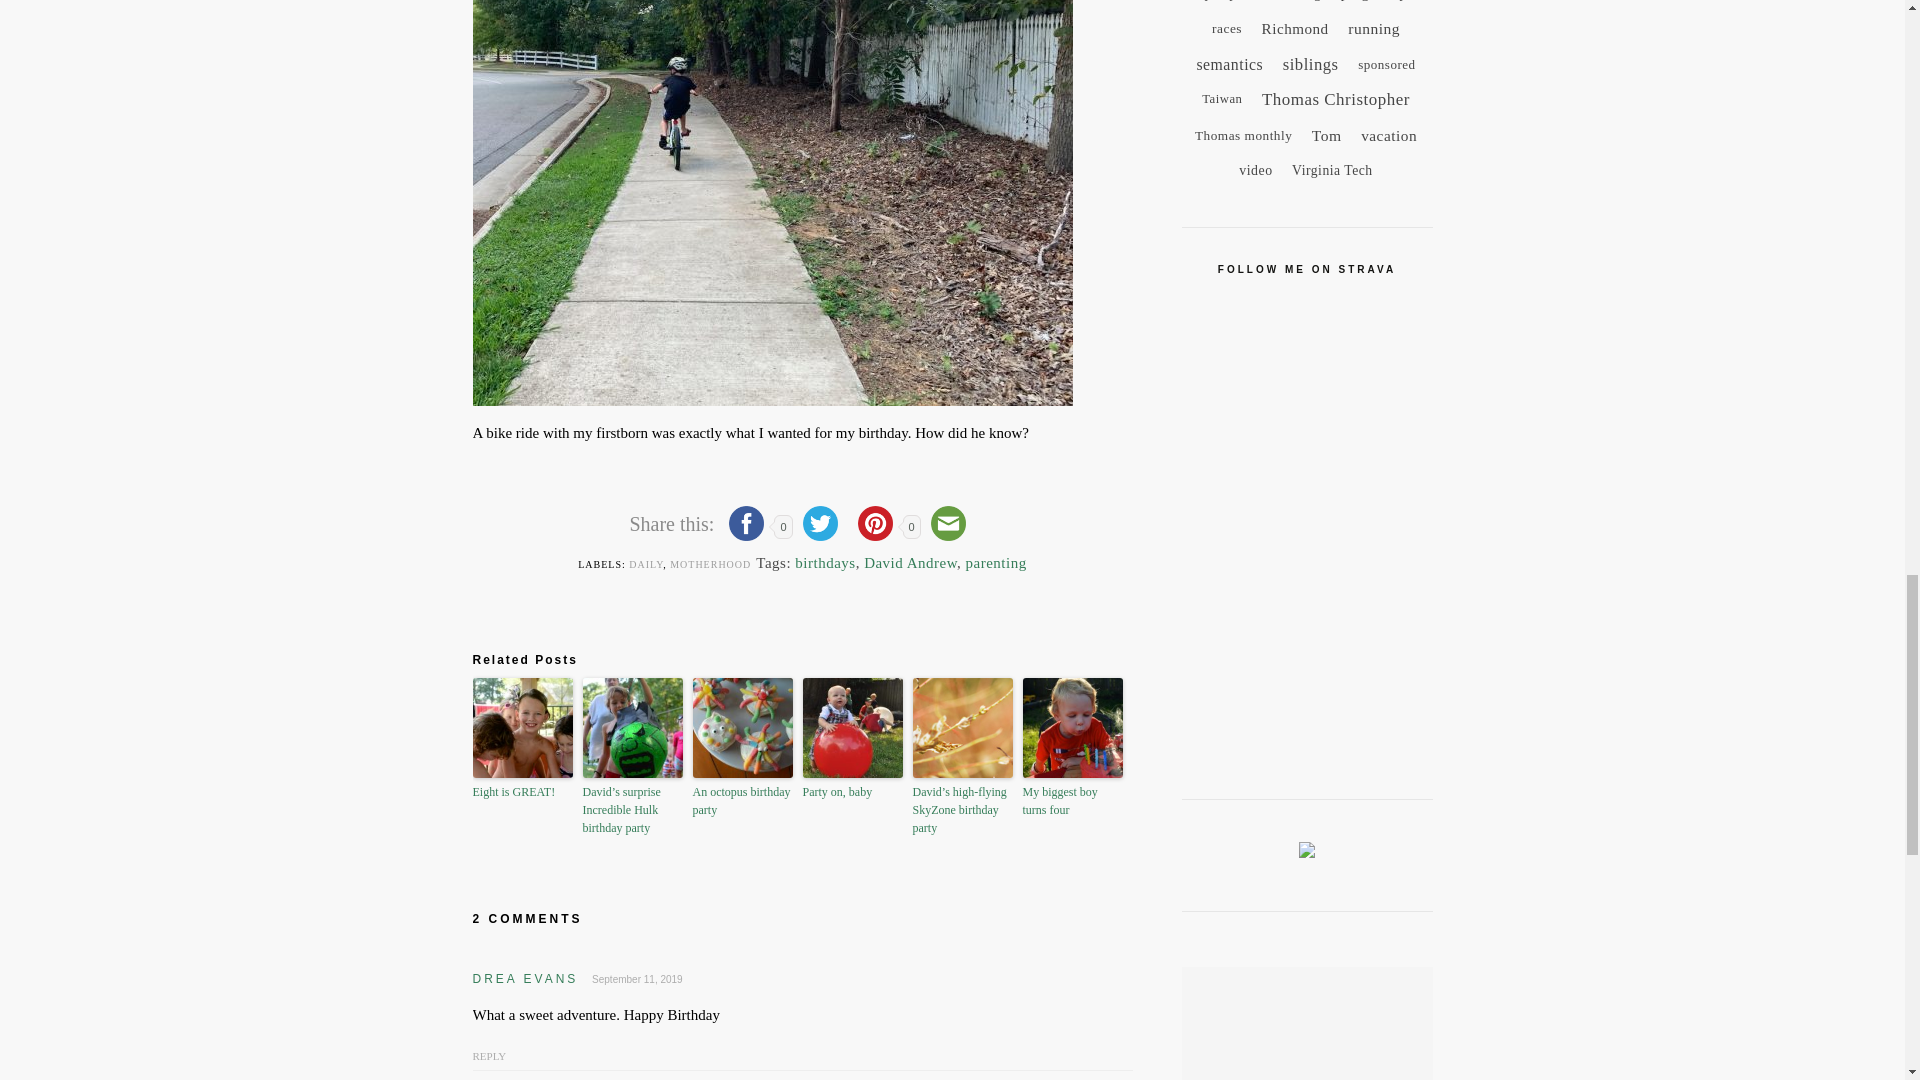  I want to click on An octopus birthday party, so click(741, 800).